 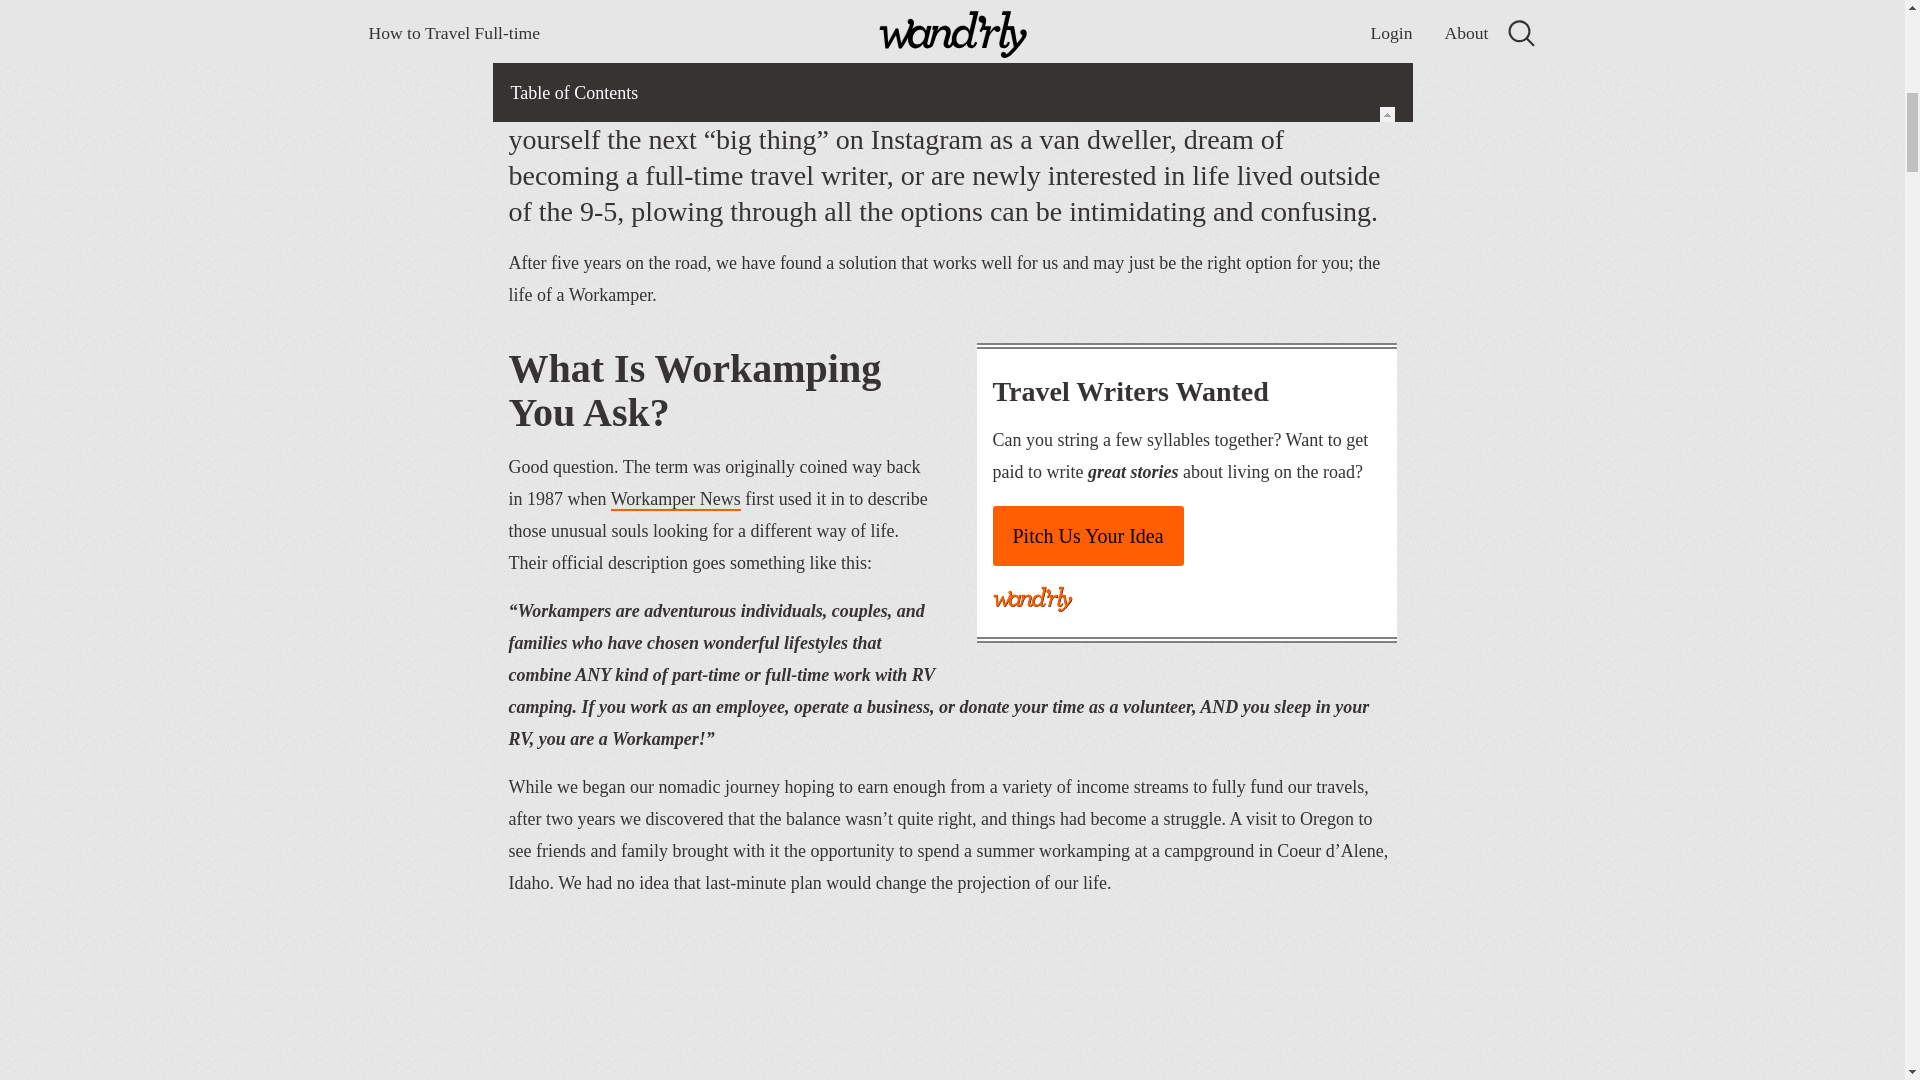 What do you see at coordinates (952, 24) in the screenshot?
I see `Table of Contents` at bounding box center [952, 24].